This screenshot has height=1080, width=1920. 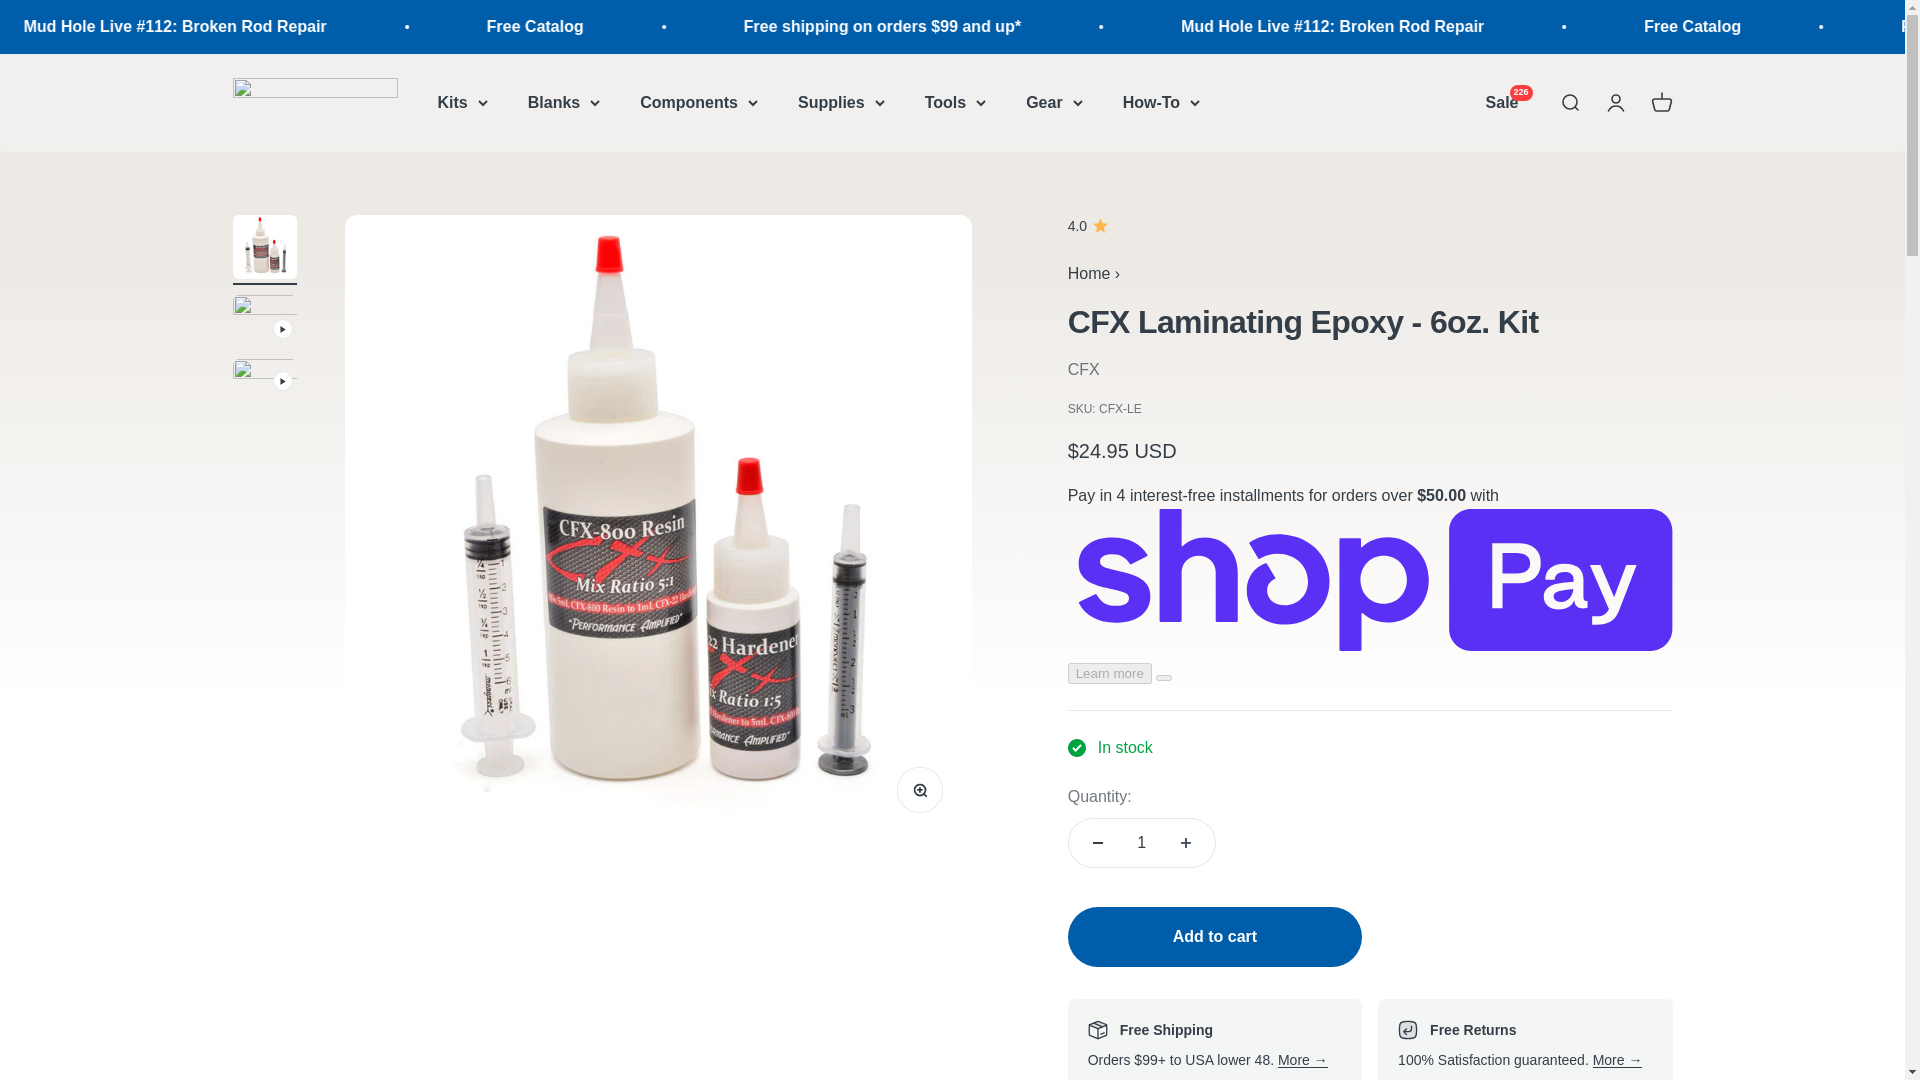 What do you see at coordinates (1089, 272) in the screenshot?
I see `Home` at bounding box center [1089, 272].